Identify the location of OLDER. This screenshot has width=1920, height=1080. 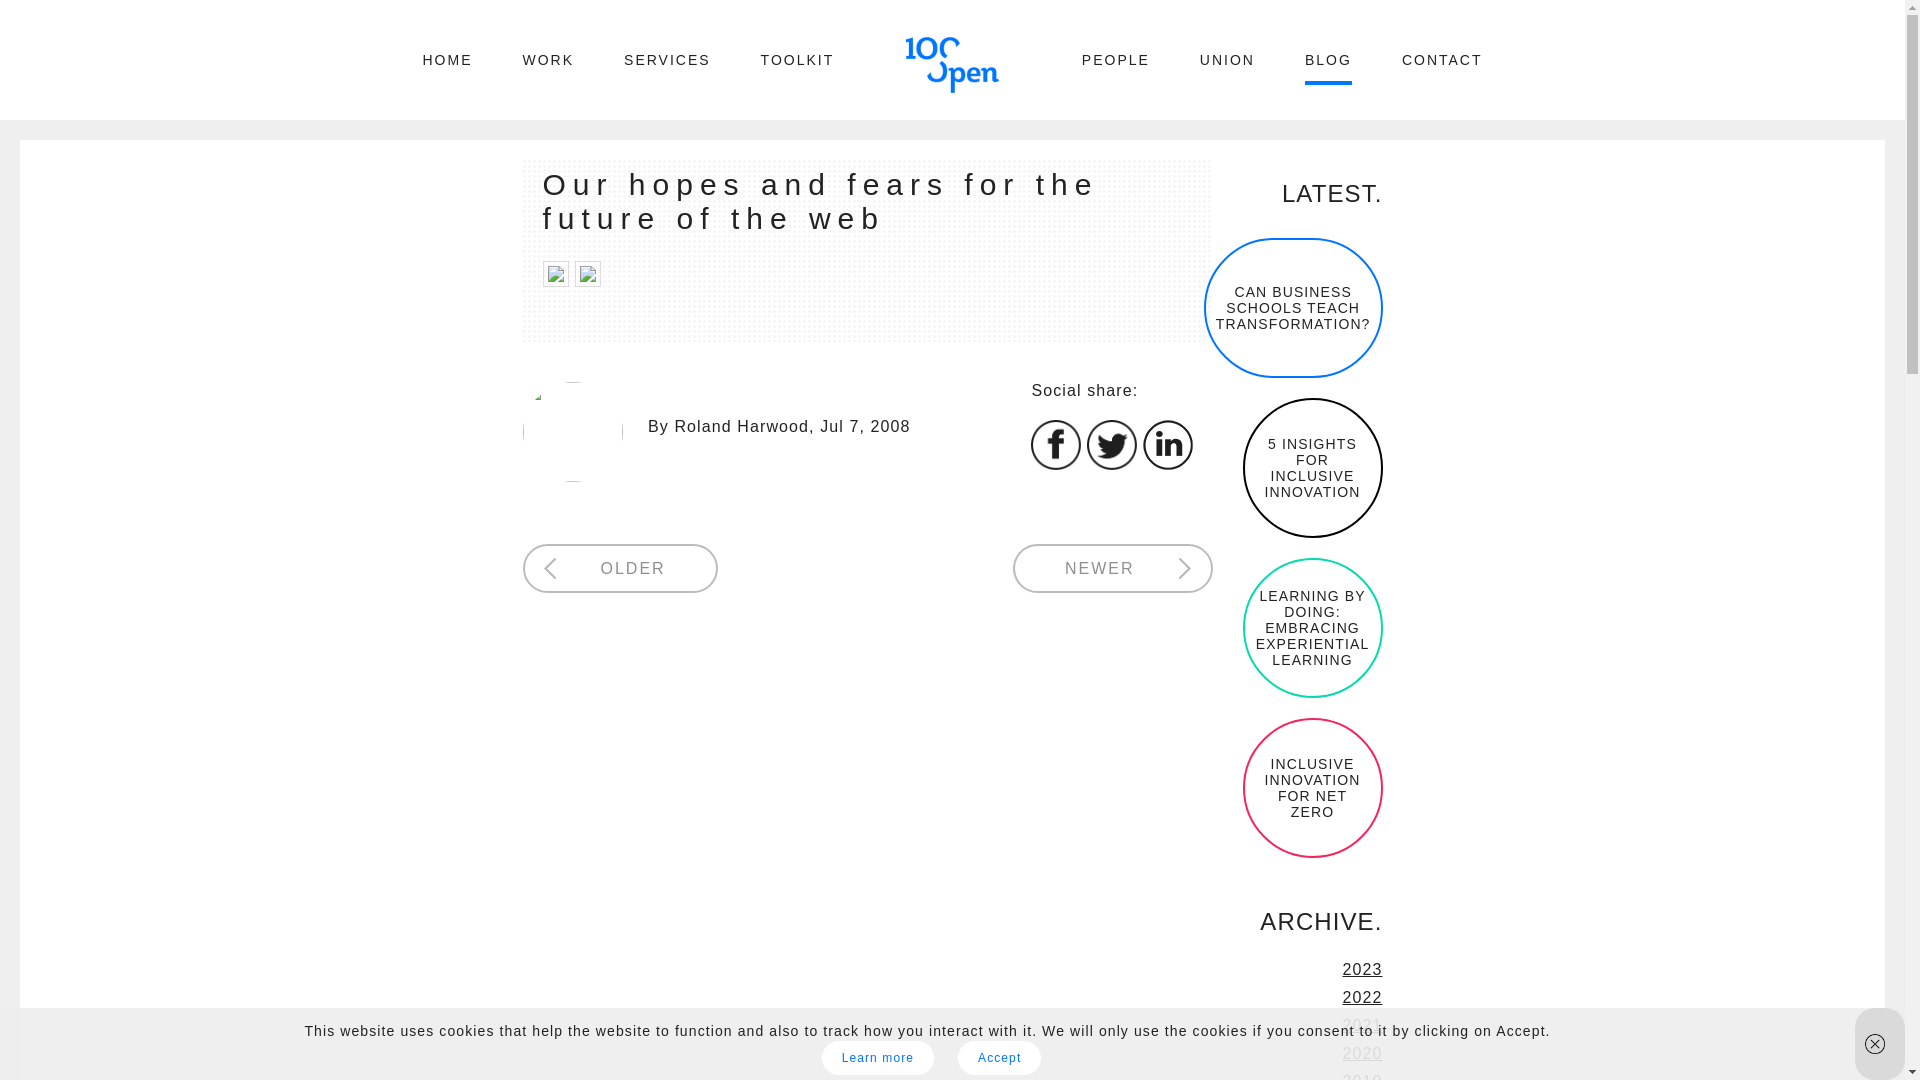
(619, 568).